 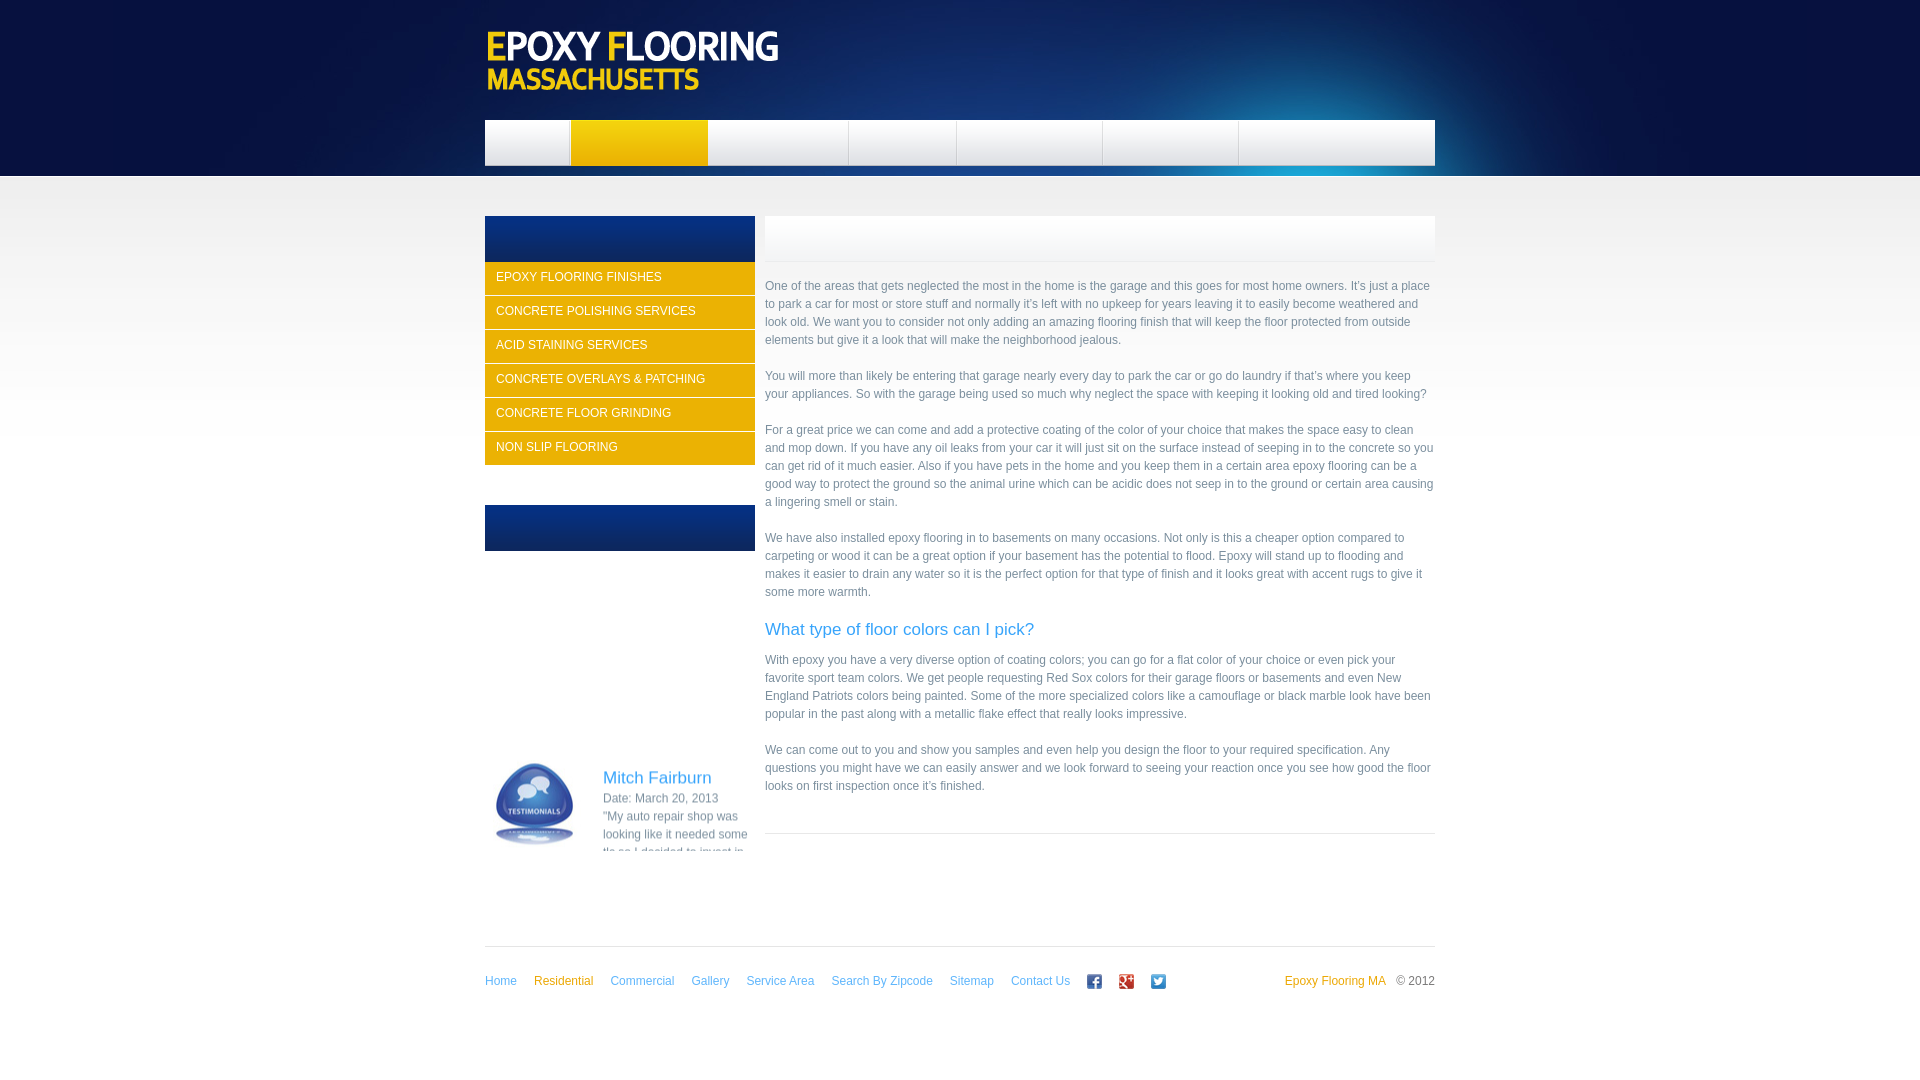 I want to click on Sitemap, so click(x=972, y=981).